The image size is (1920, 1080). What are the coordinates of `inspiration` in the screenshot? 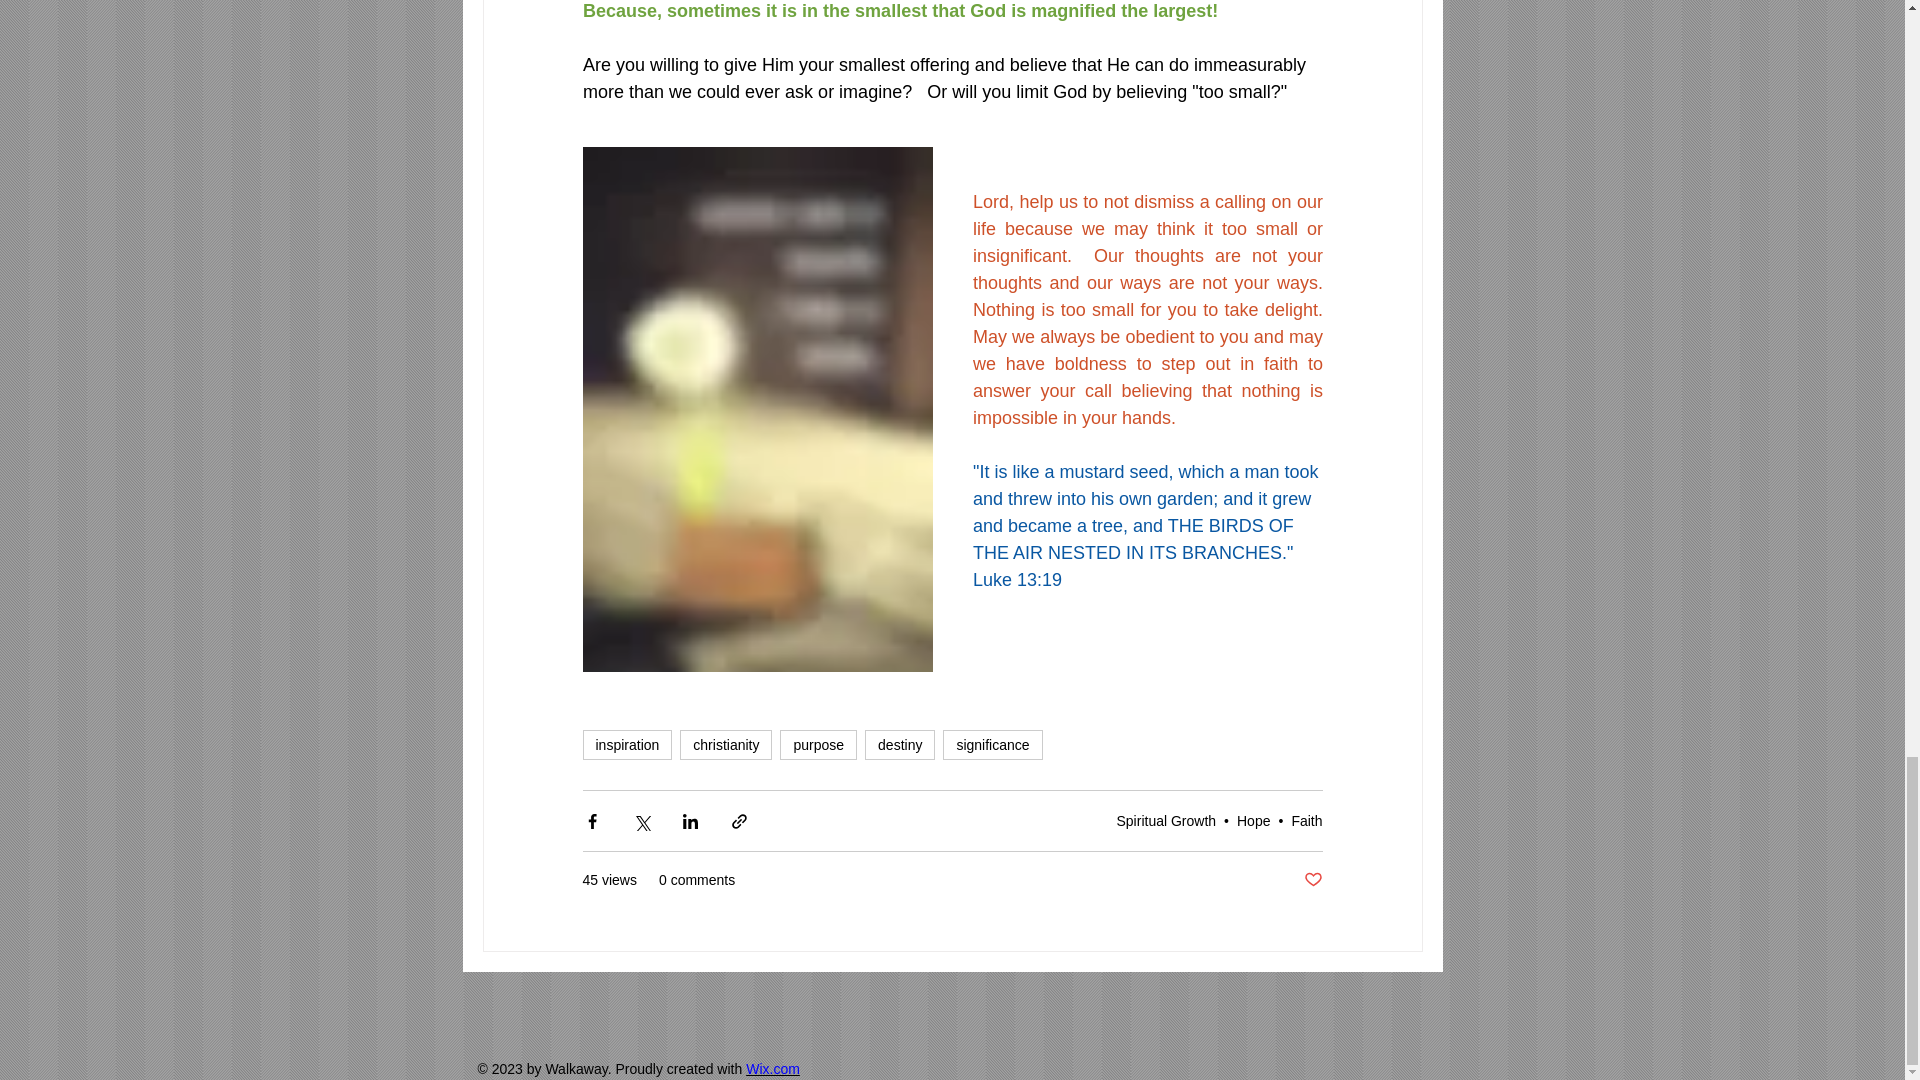 It's located at (626, 745).